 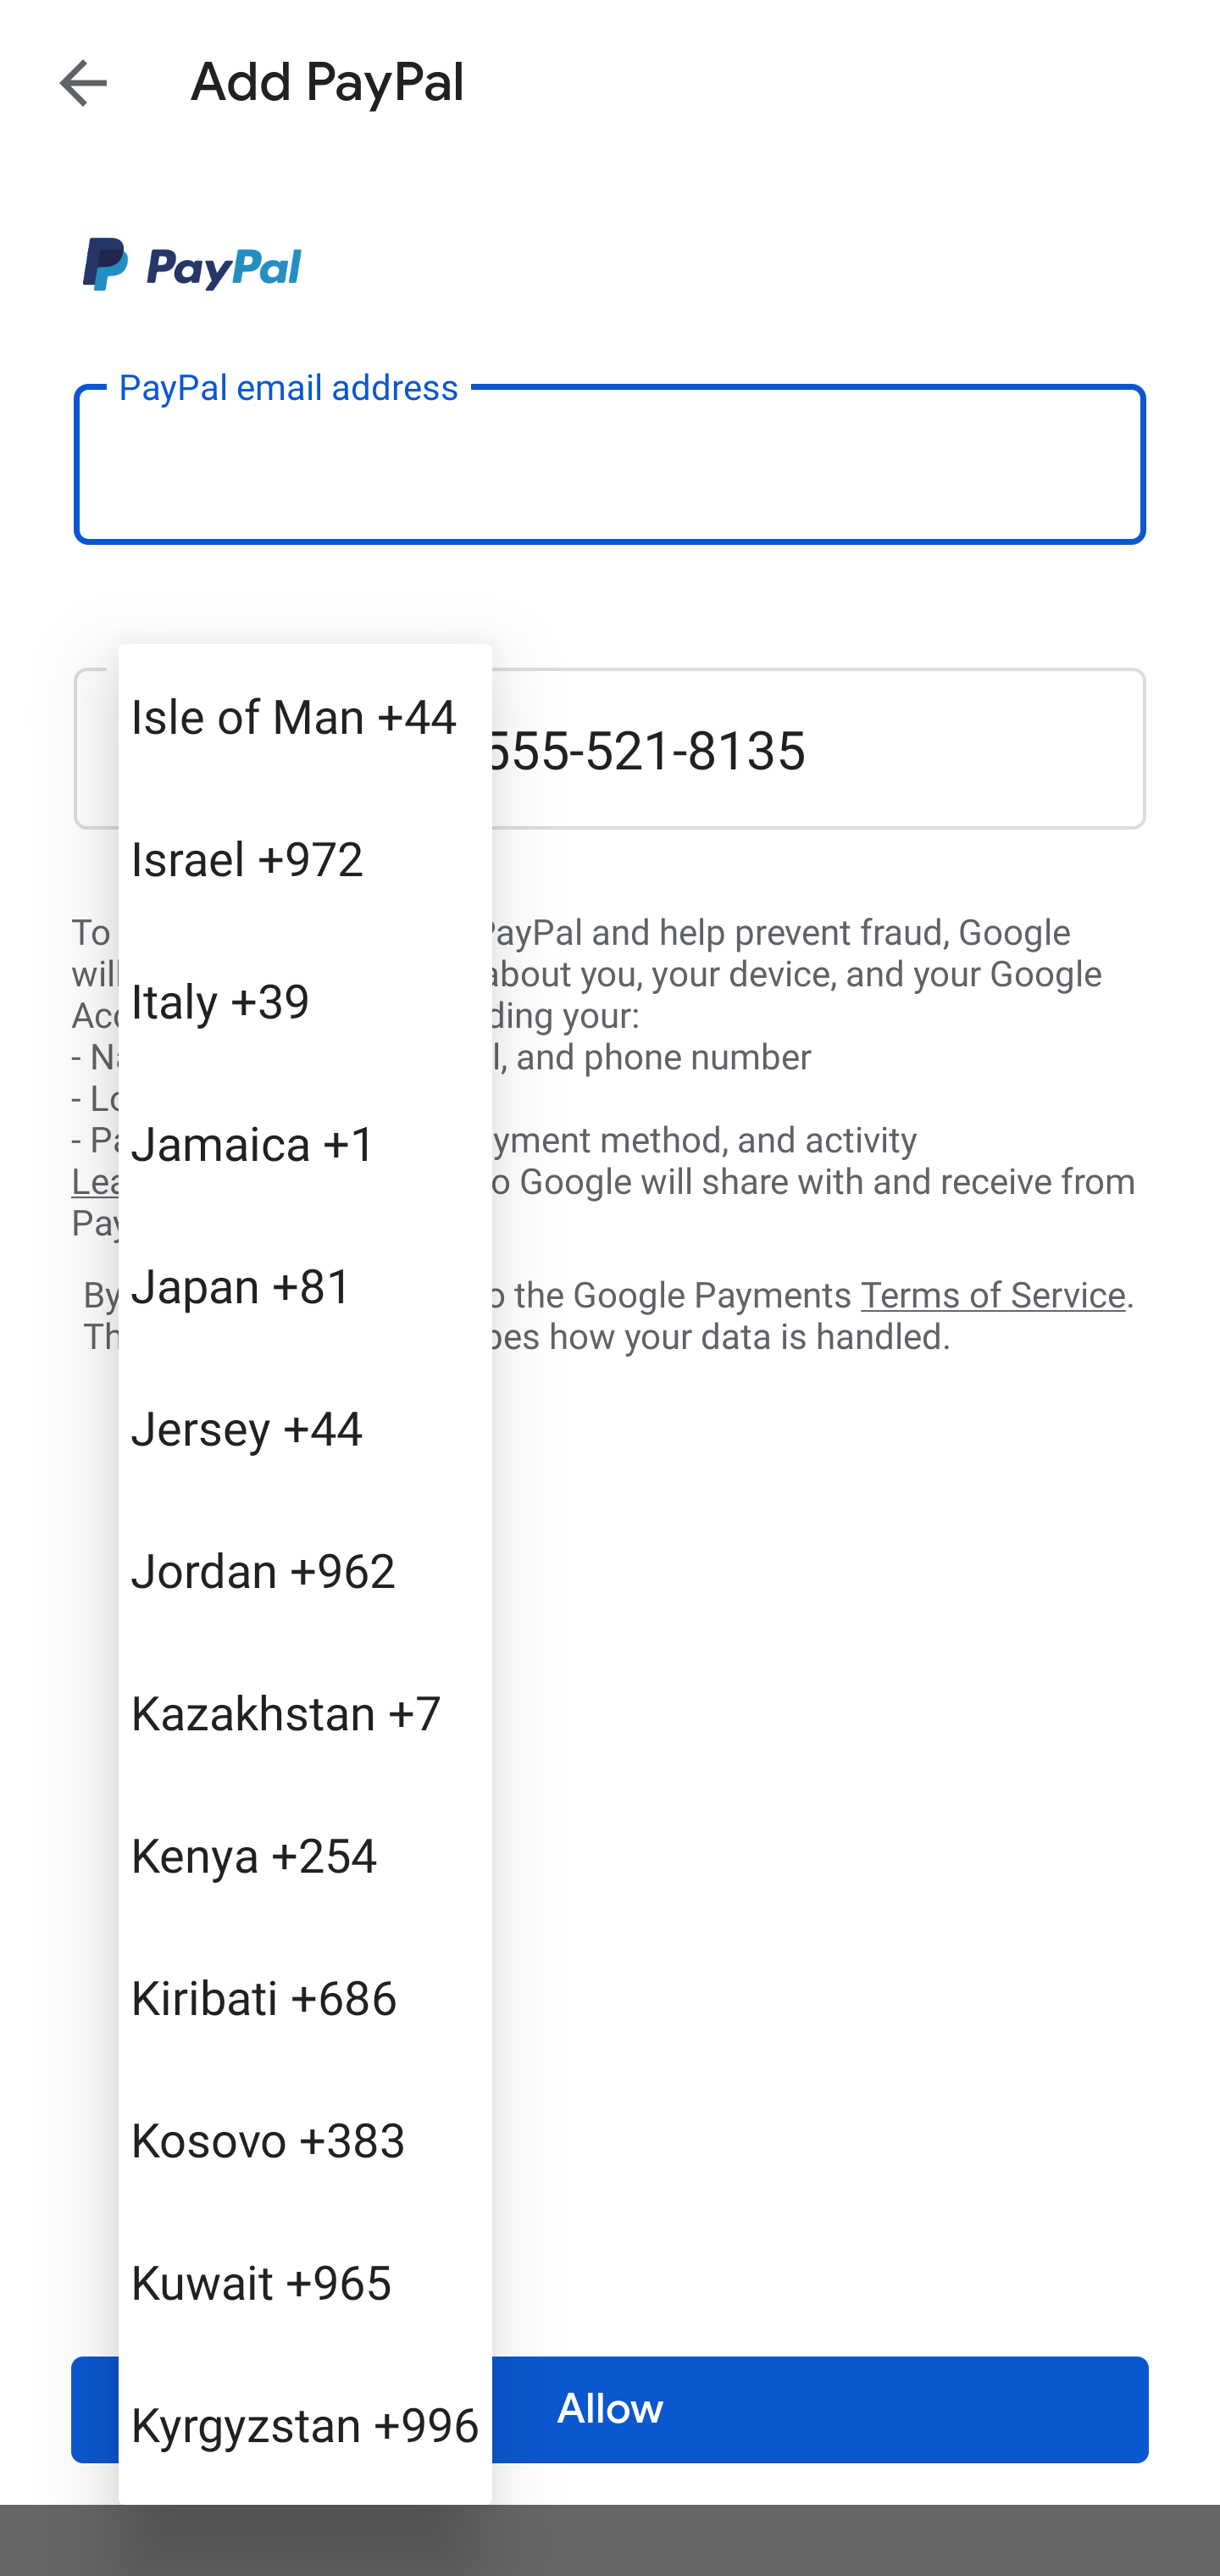 What do you see at coordinates (305, 858) in the screenshot?
I see `Israel +972` at bounding box center [305, 858].